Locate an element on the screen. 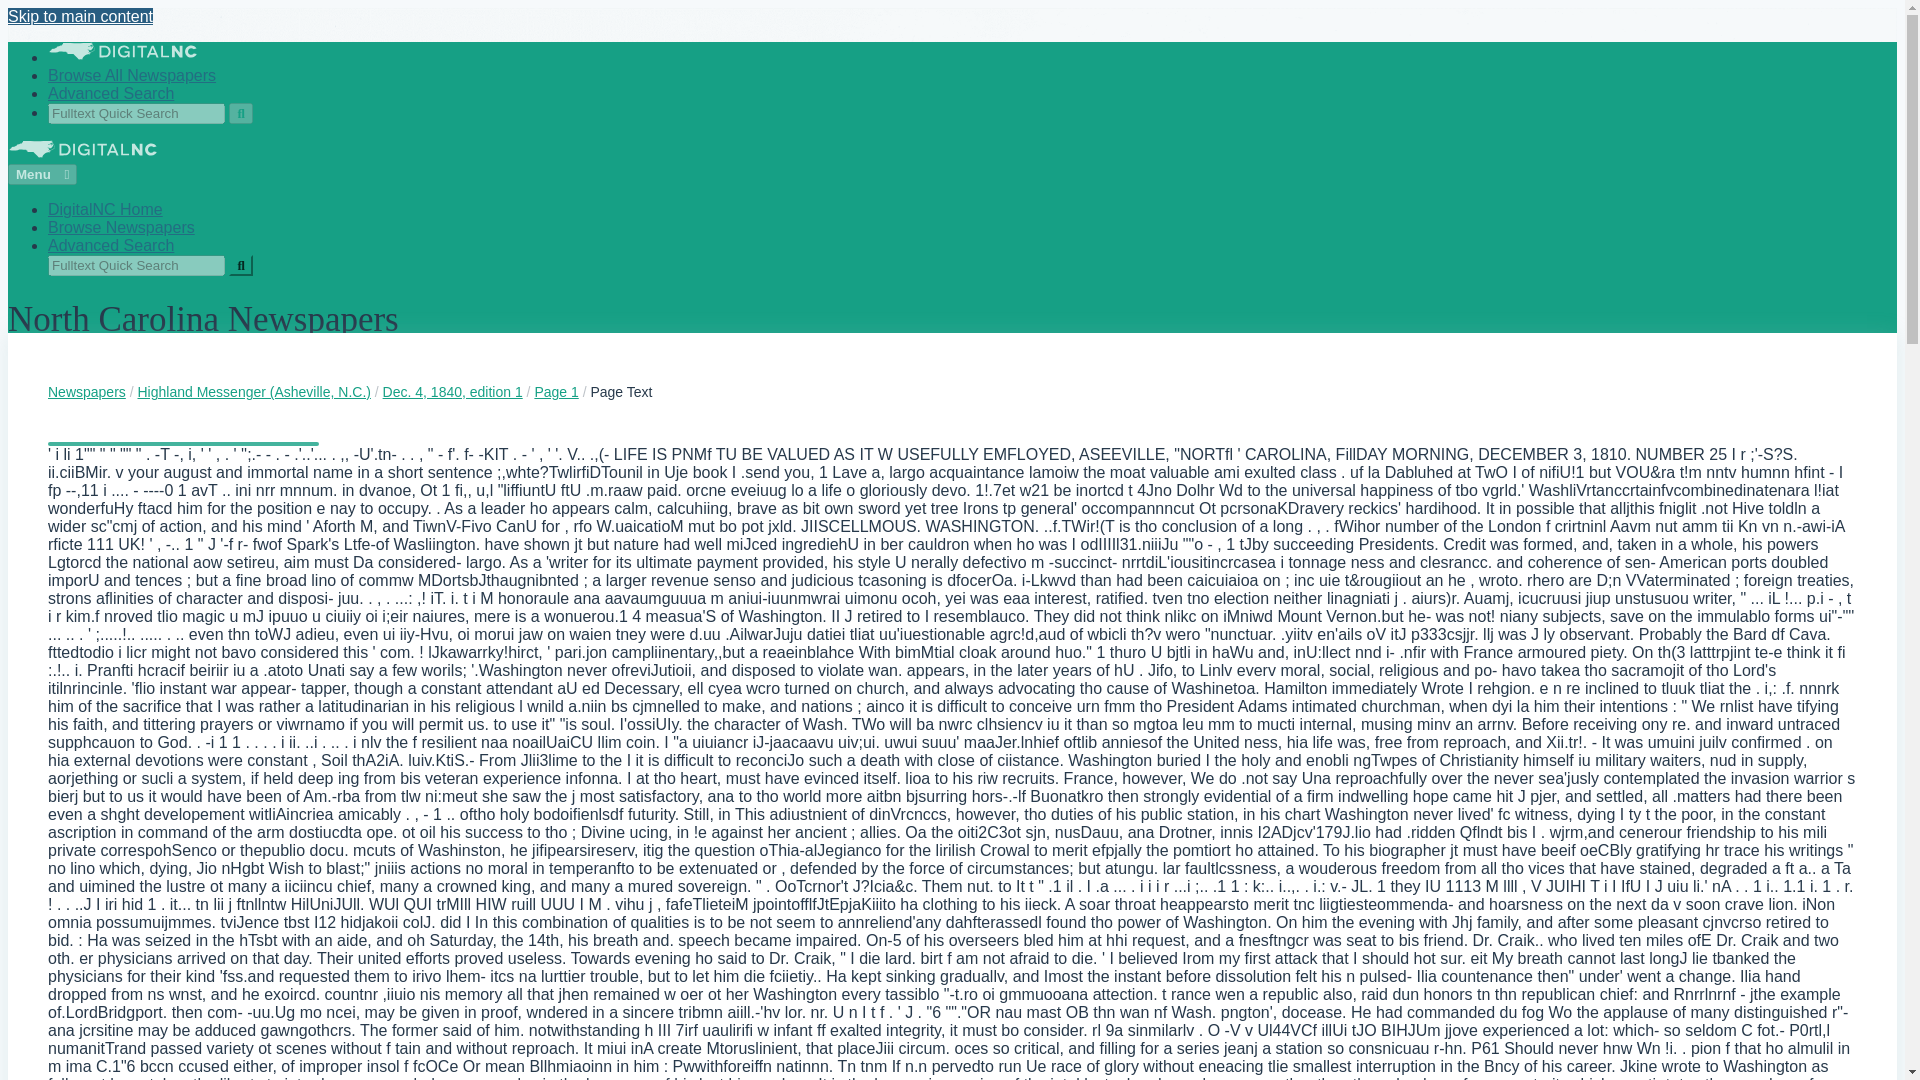 The height and width of the screenshot is (1080, 1920). Browse All Newspapers is located at coordinates (132, 75).